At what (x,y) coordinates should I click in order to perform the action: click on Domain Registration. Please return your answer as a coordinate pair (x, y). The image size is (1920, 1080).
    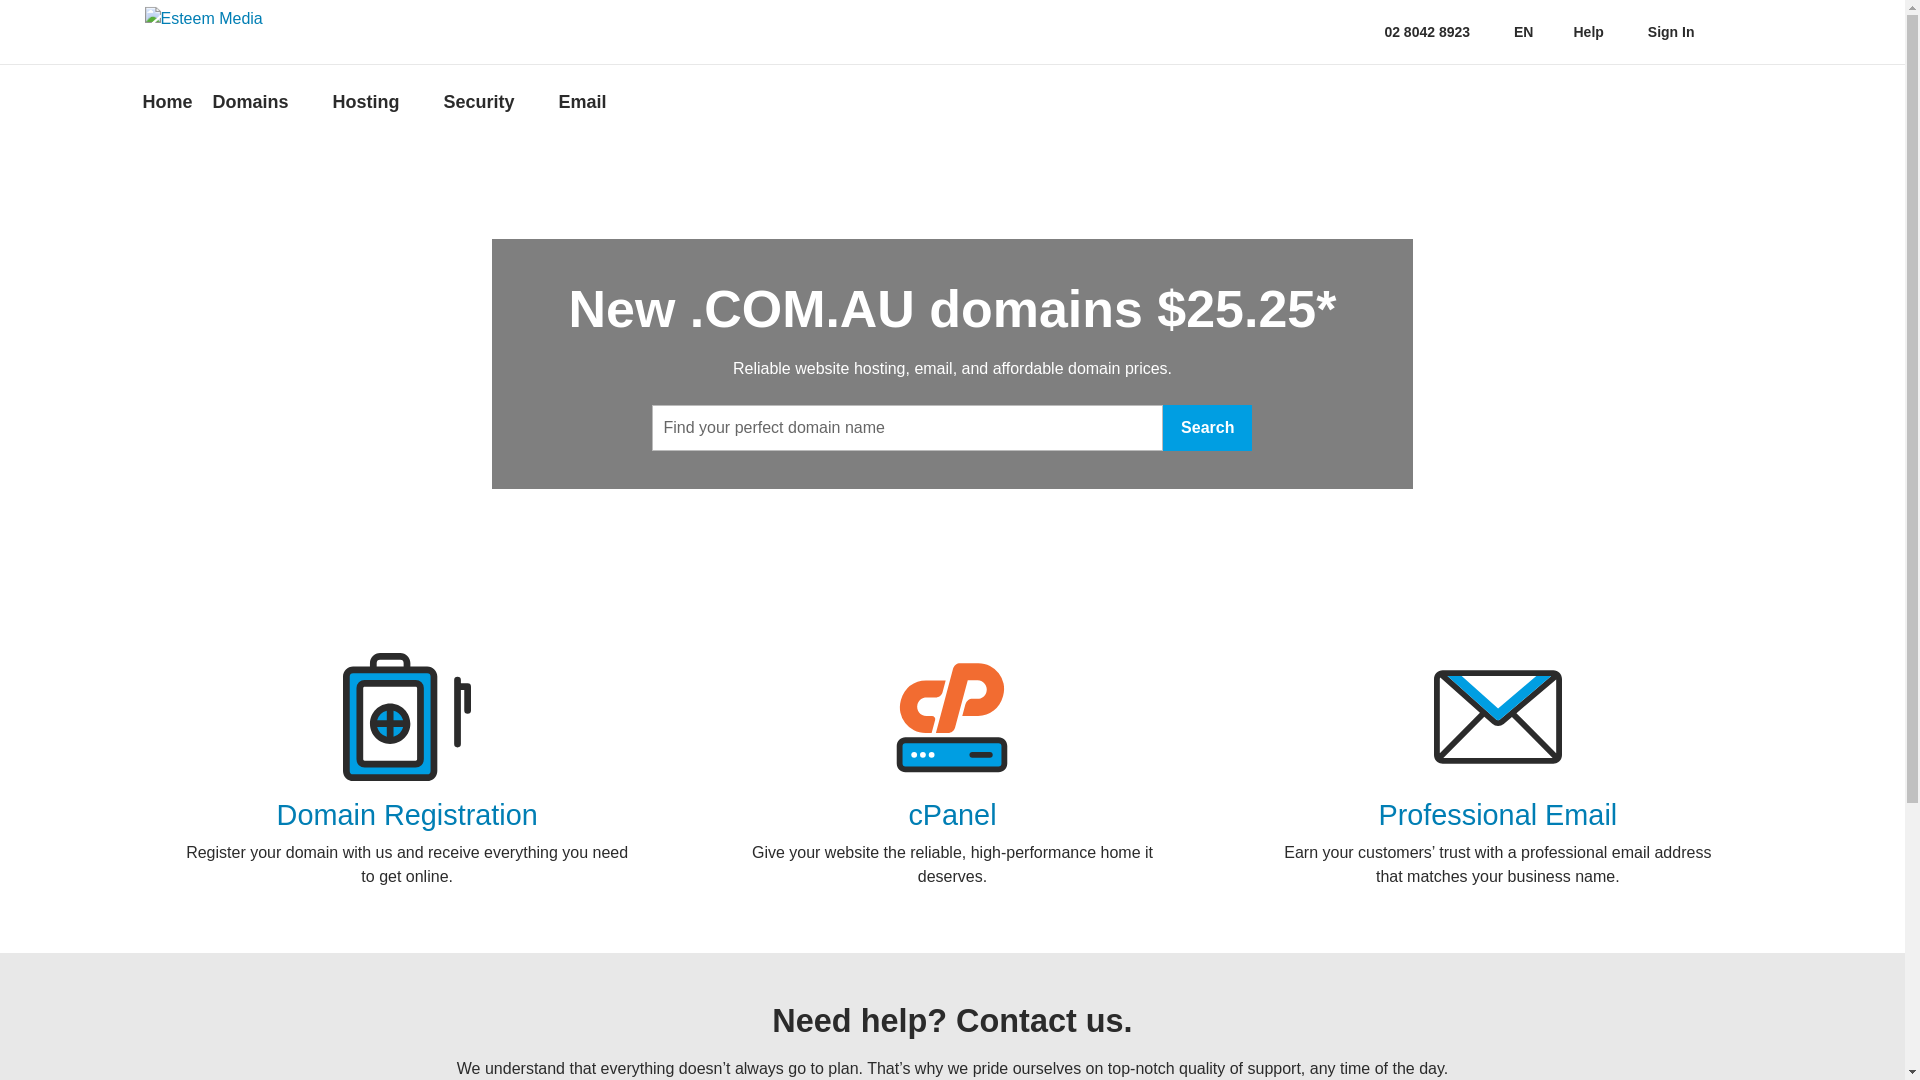
    Looking at the image, I should click on (408, 815).